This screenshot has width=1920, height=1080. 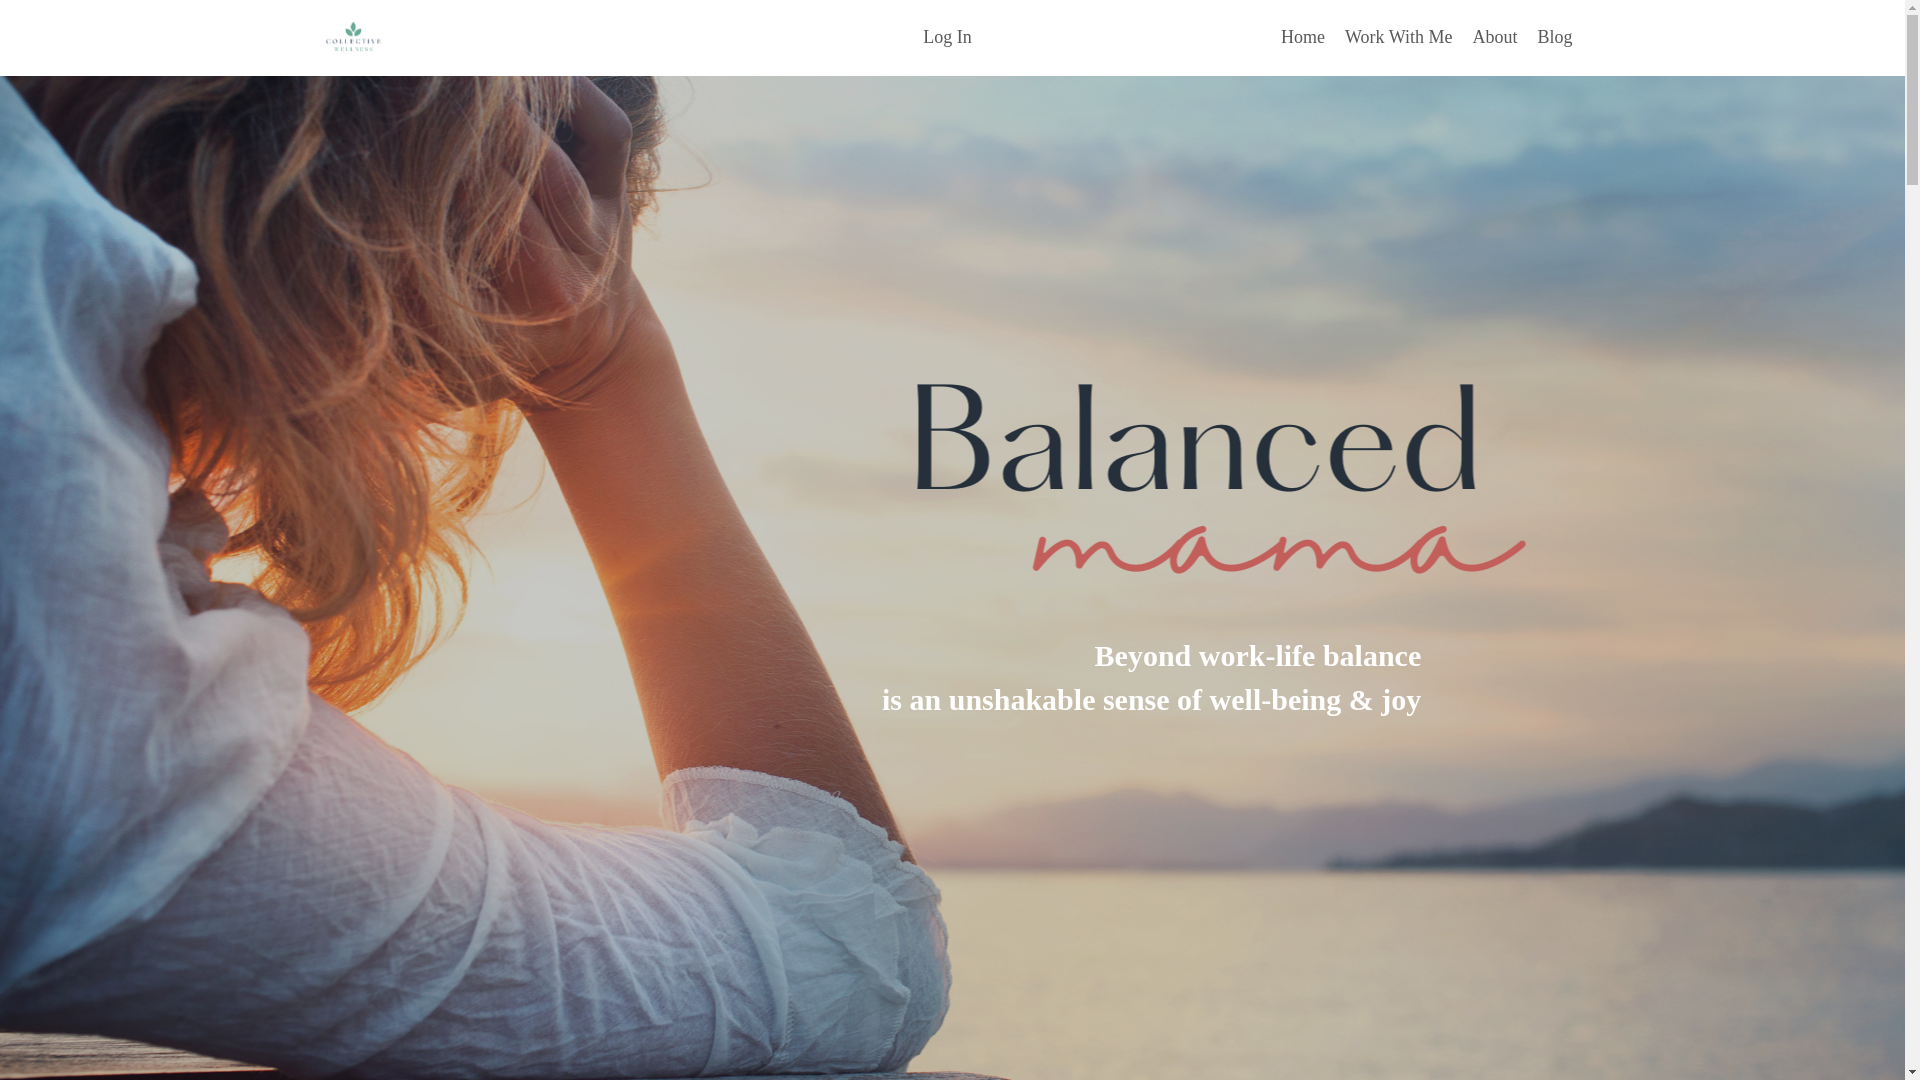 What do you see at coordinates (947, 37) in the screenshot?
I see `Log In` at bounding box center [947, 37].